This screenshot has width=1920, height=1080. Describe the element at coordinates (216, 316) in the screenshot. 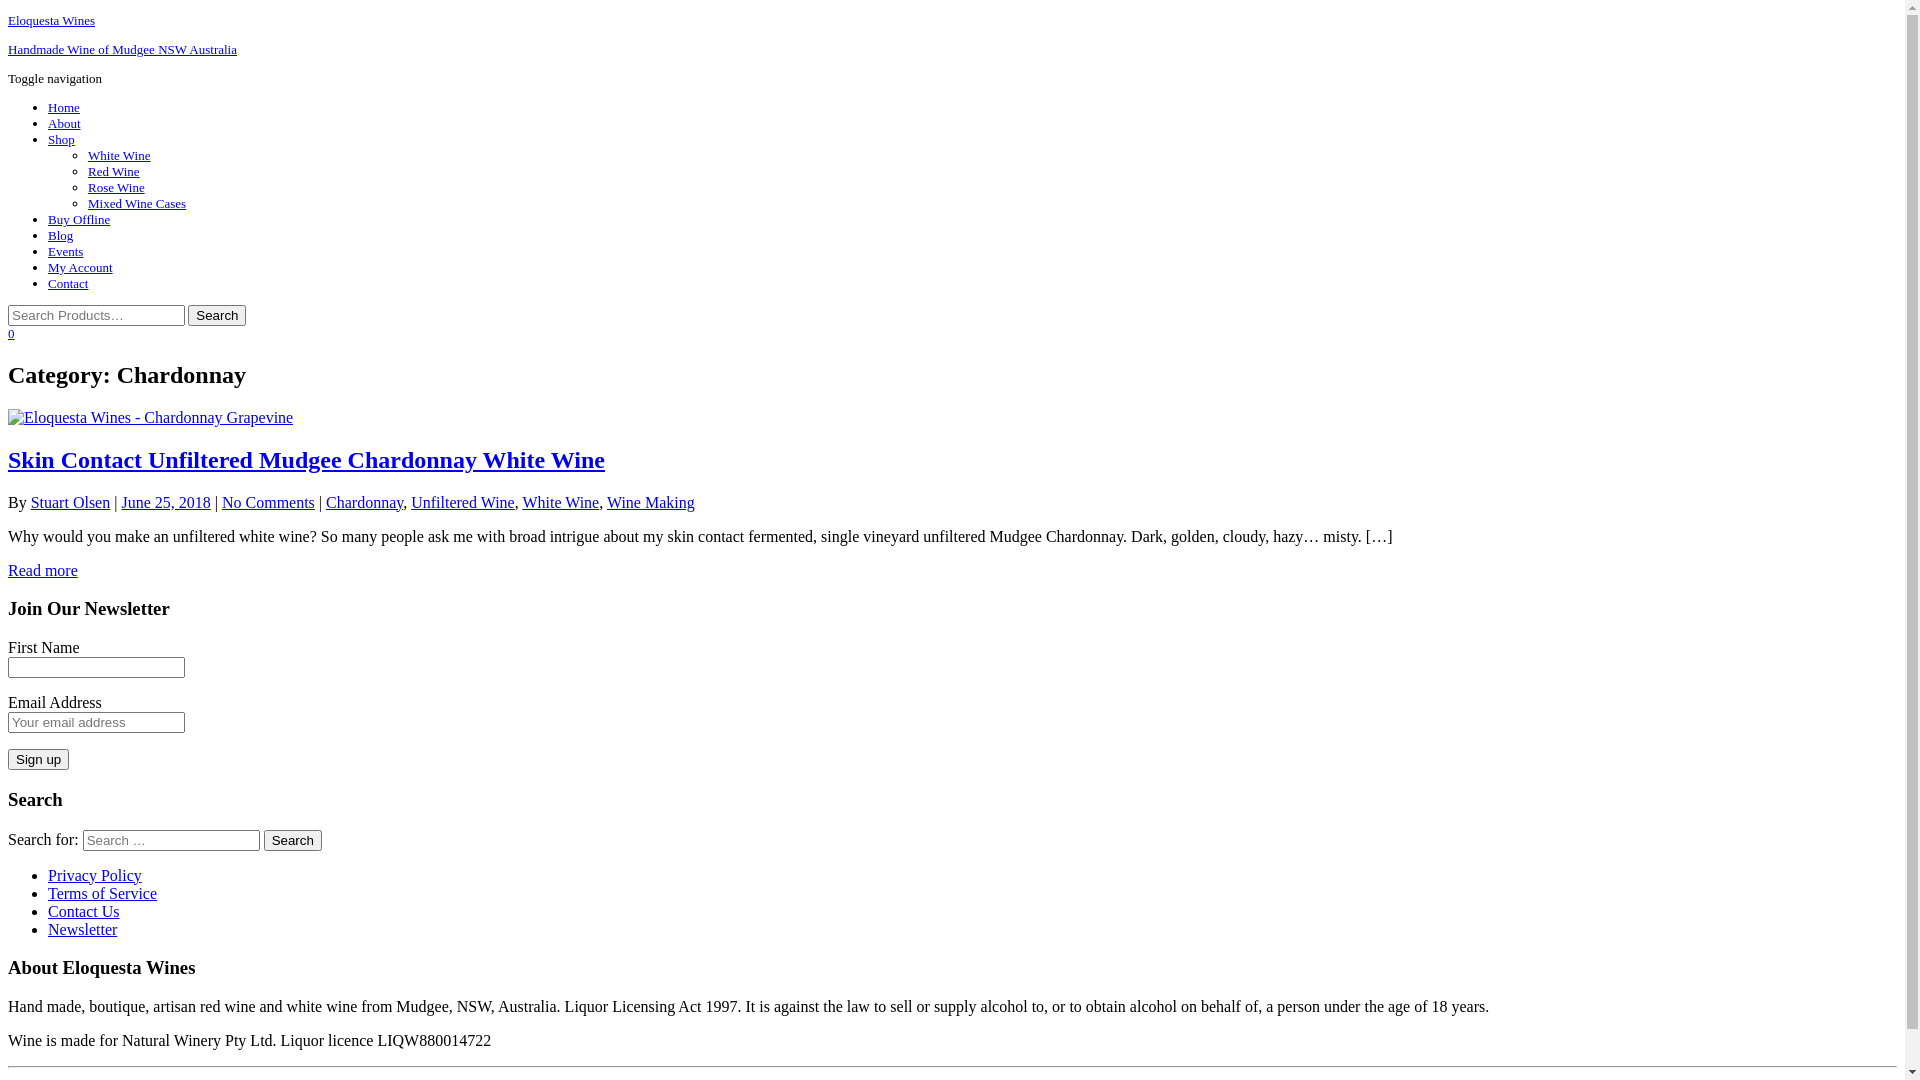

I see `Search` at that location.